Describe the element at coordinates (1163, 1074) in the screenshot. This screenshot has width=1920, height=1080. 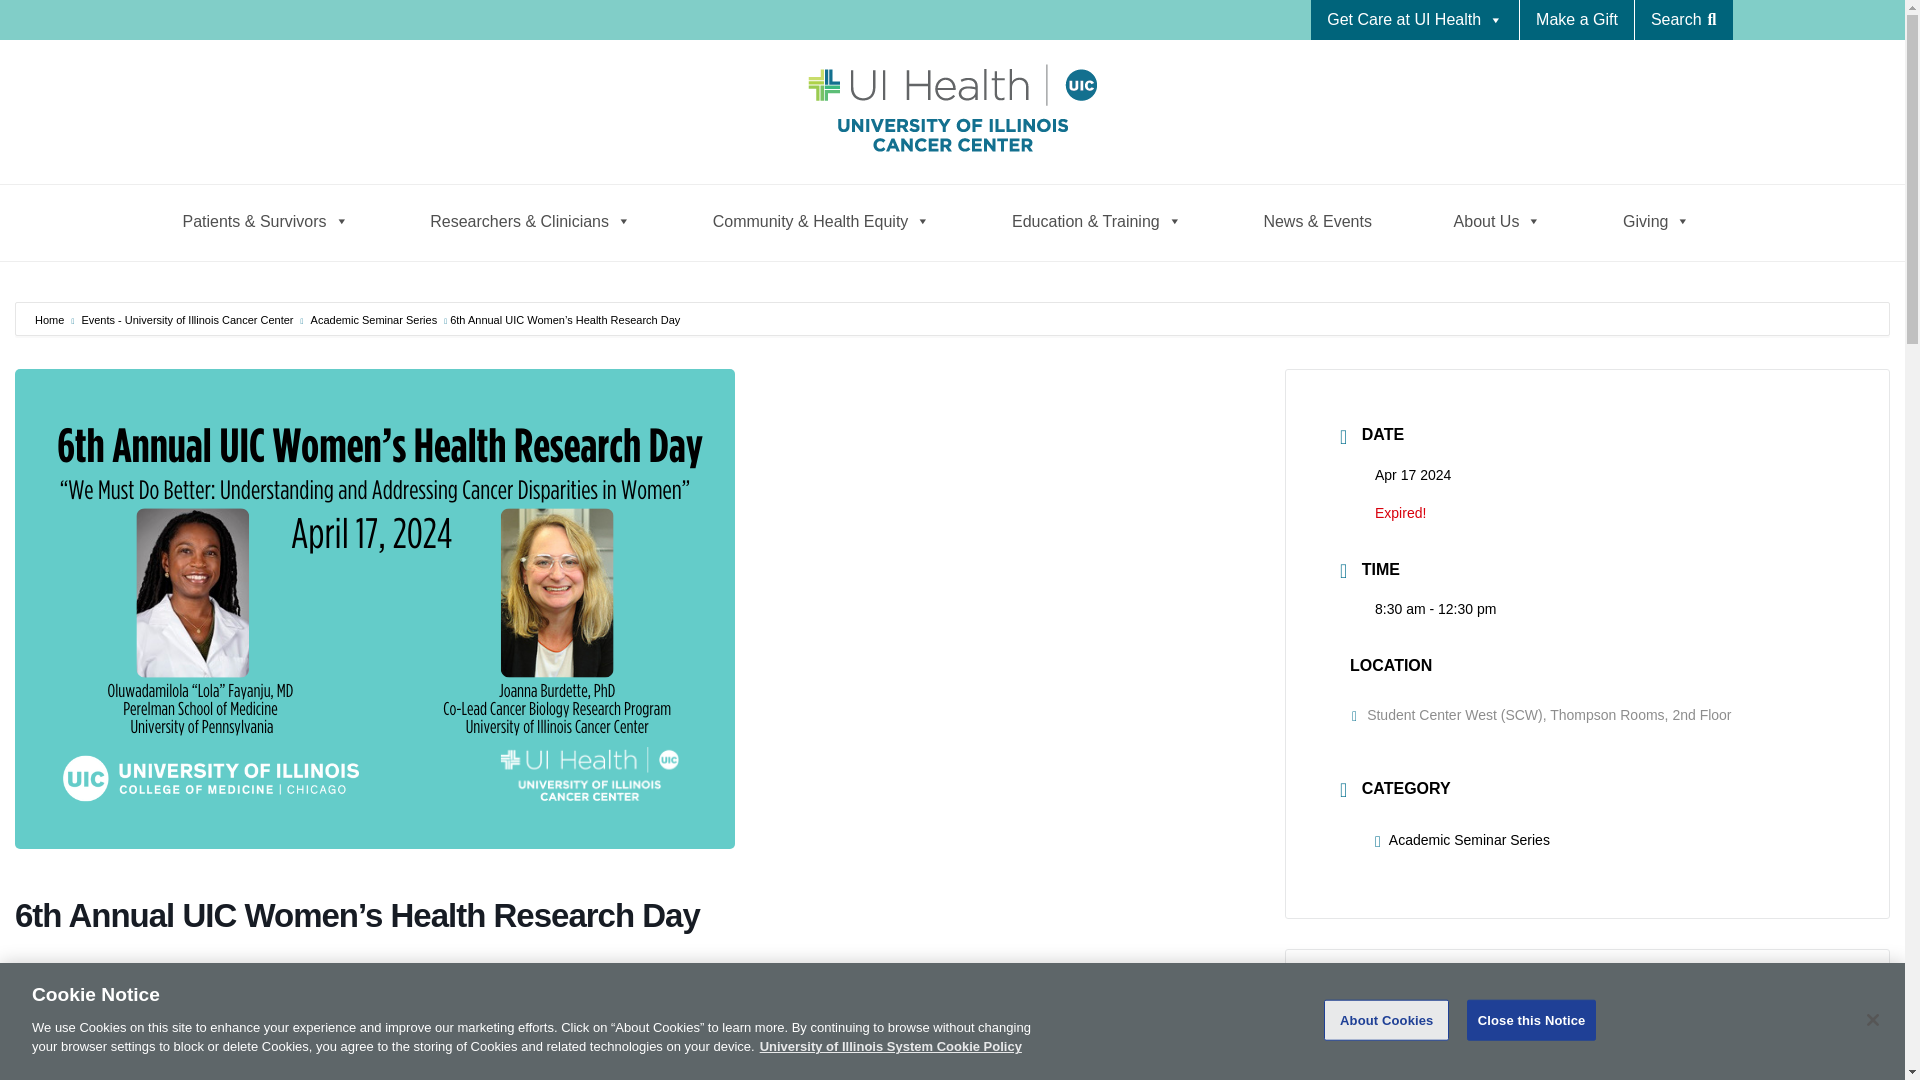
I see `Open in new tab` at that location.